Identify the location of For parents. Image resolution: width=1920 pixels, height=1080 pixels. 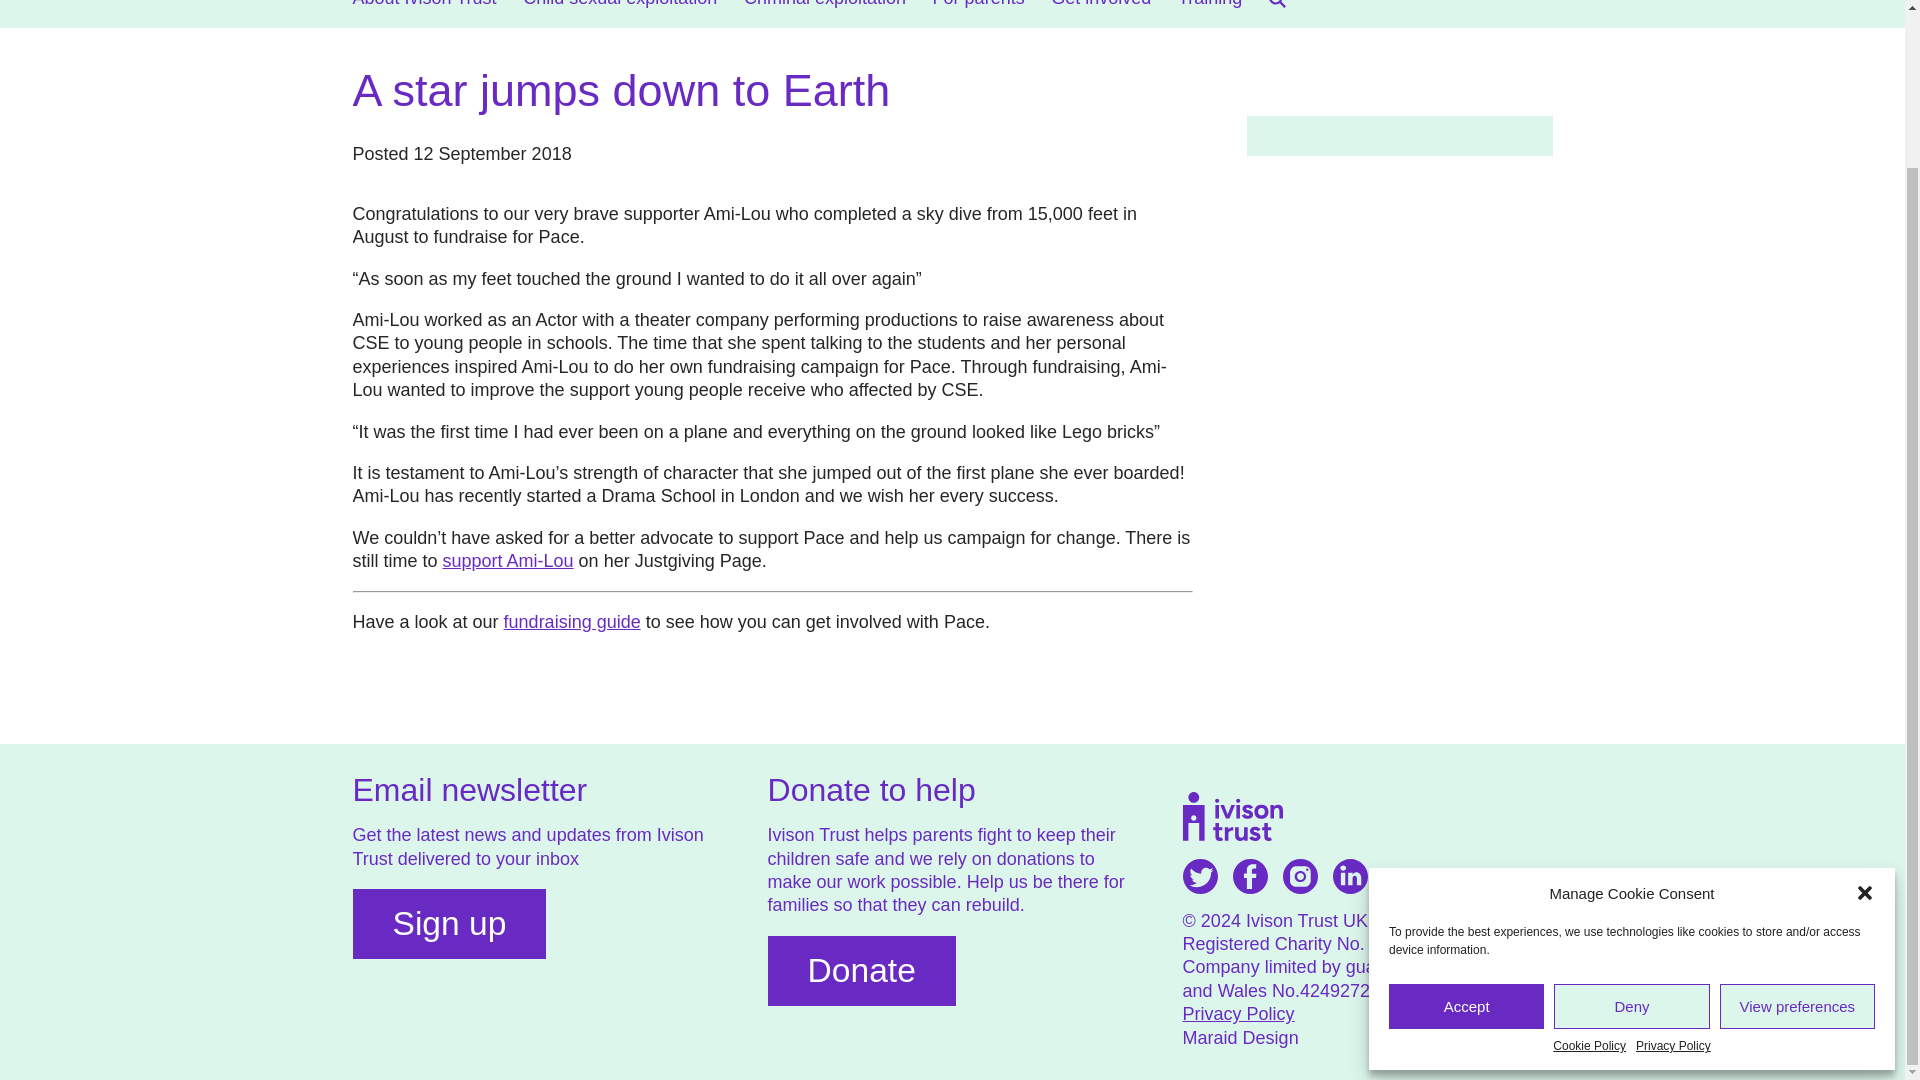
(979, 9).